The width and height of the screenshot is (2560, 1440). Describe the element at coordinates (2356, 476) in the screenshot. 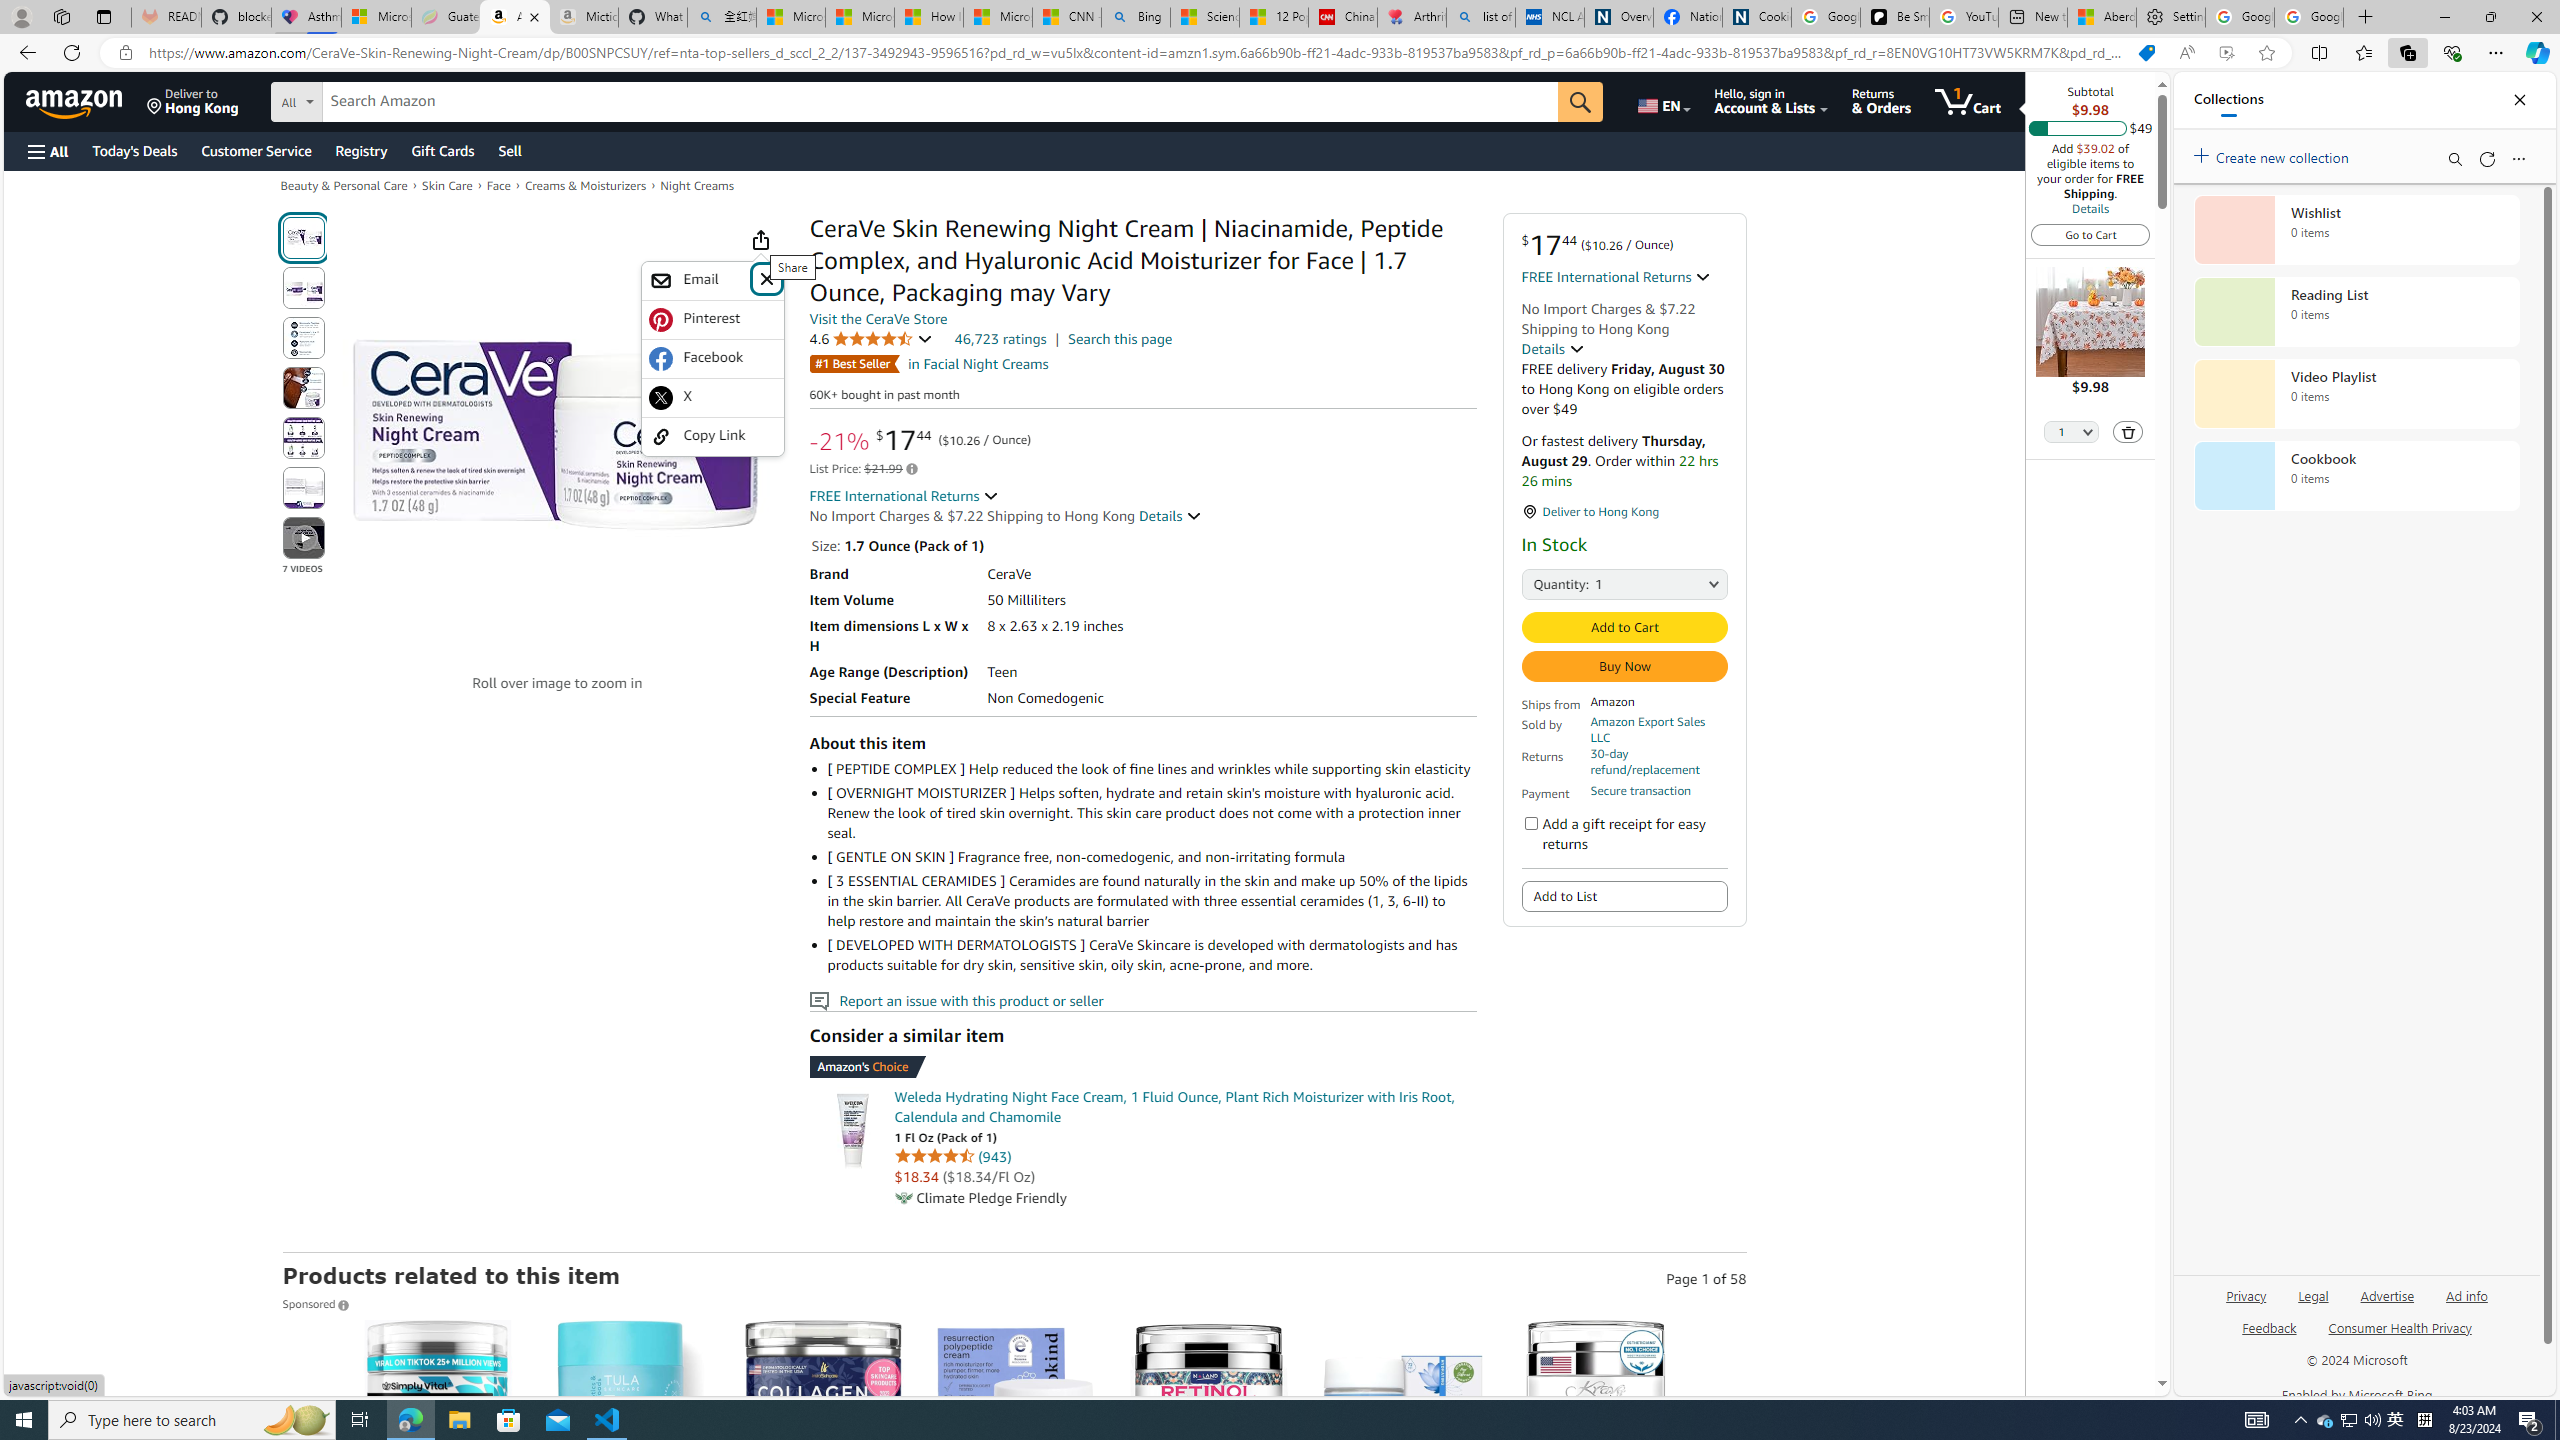

I see `Cookbook collection, 0 items` at that location.